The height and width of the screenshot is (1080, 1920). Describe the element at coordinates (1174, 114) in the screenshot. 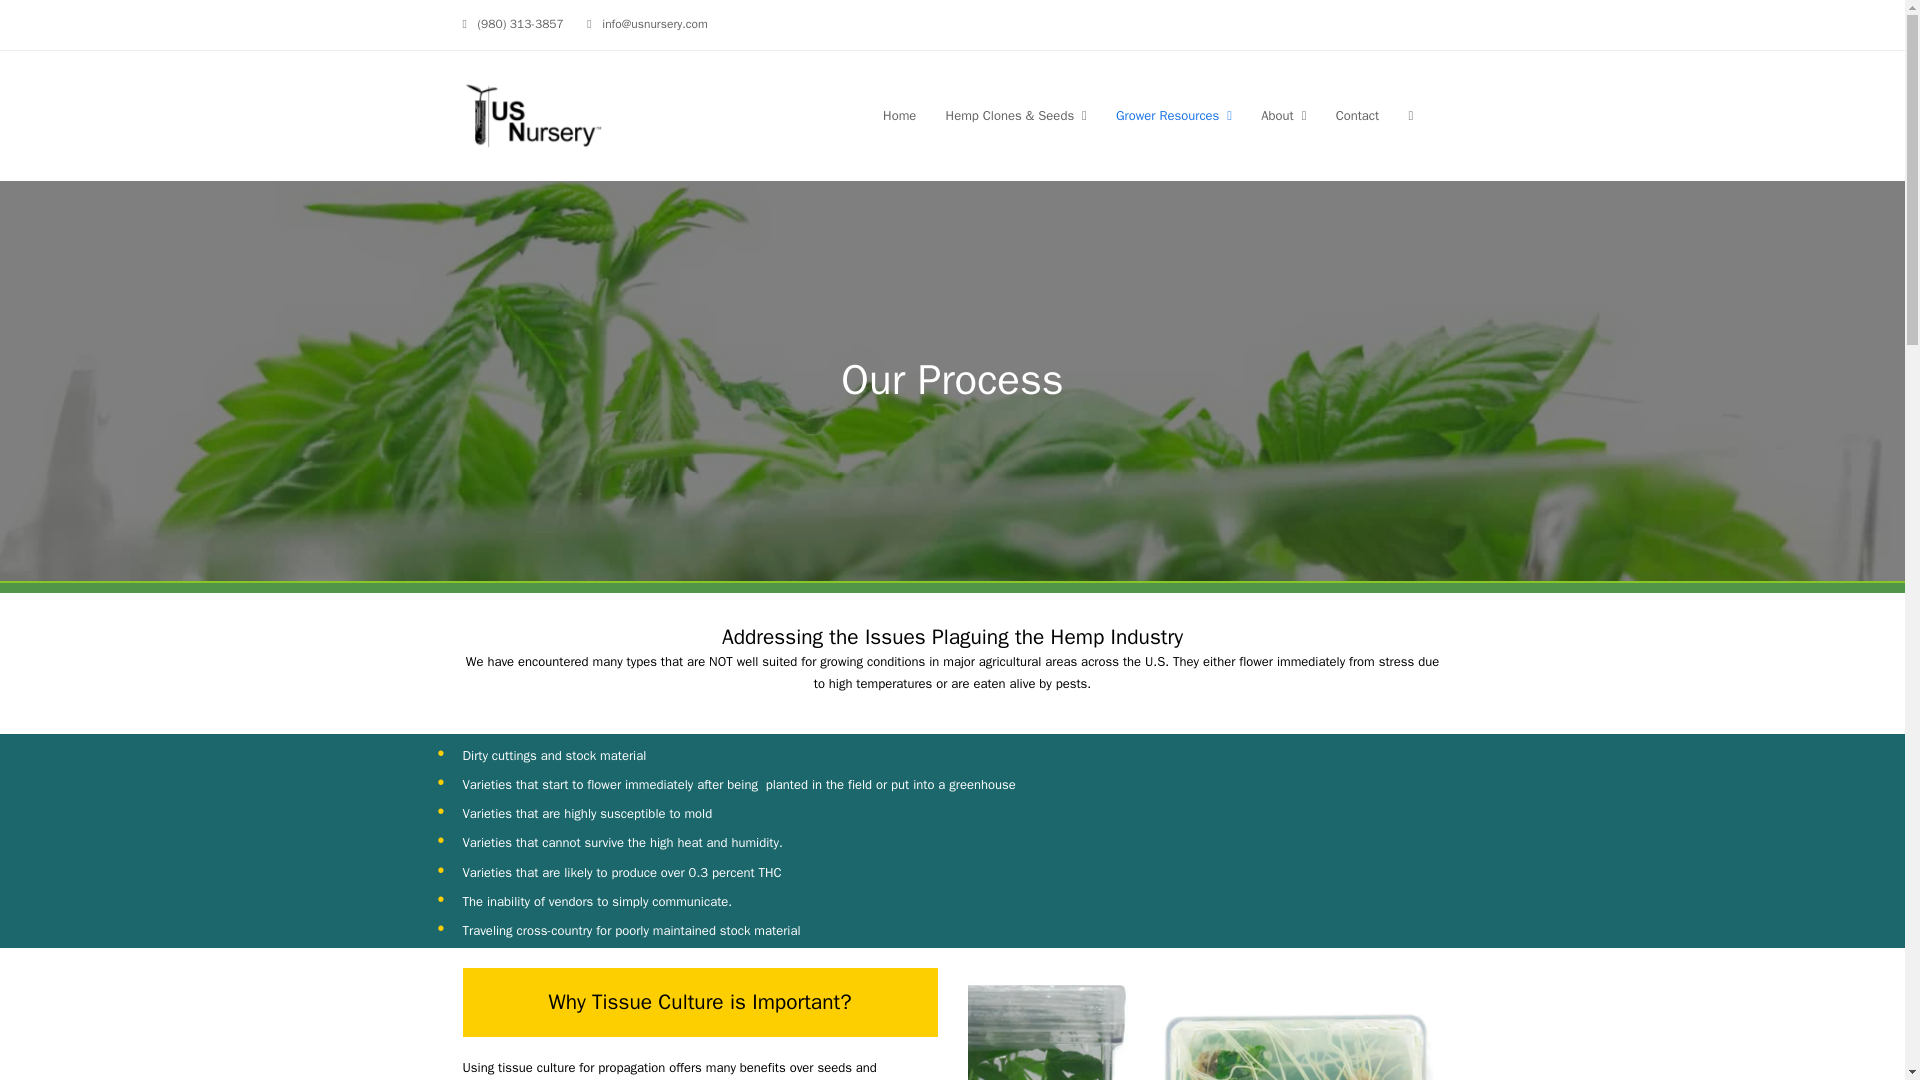

I see `Grower Resources` at that location.